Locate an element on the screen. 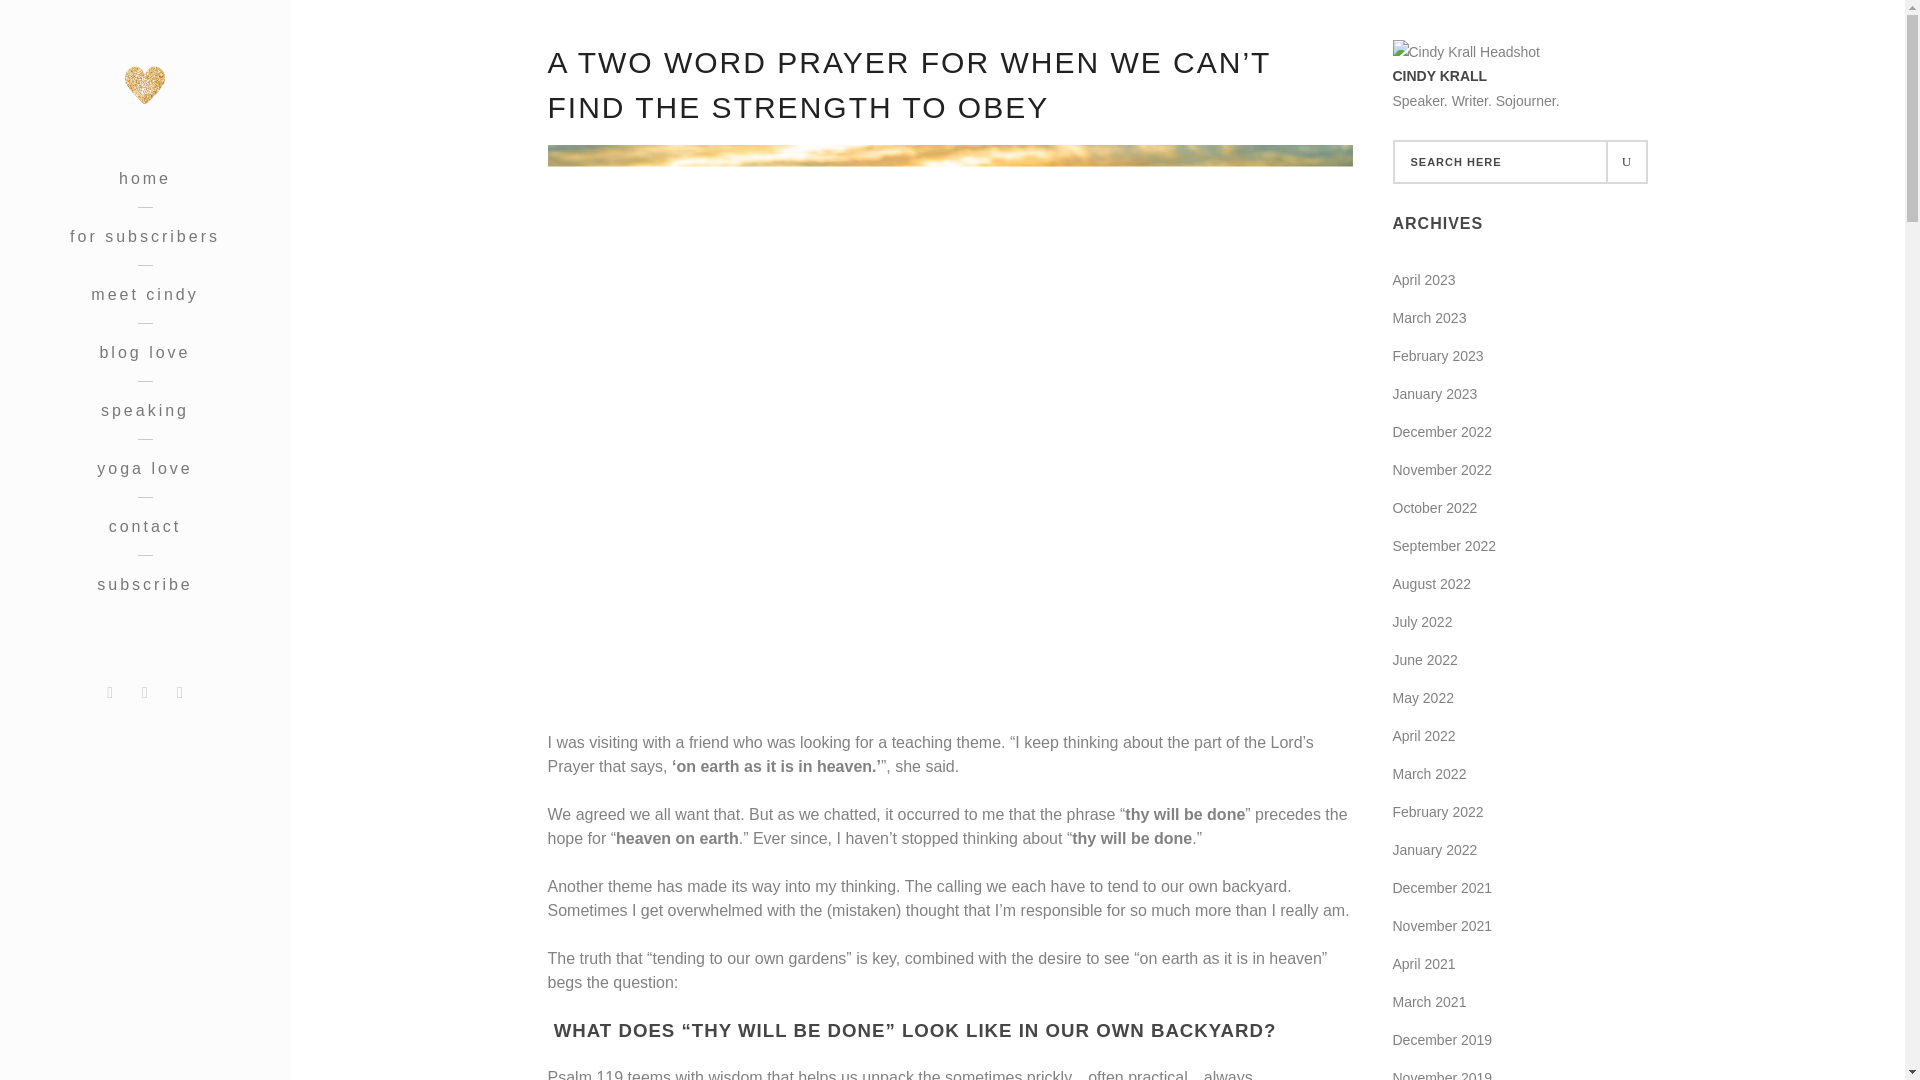 This screenshot has height=1080, width=1920. October 2022 is located at coordinates (1434, 508).